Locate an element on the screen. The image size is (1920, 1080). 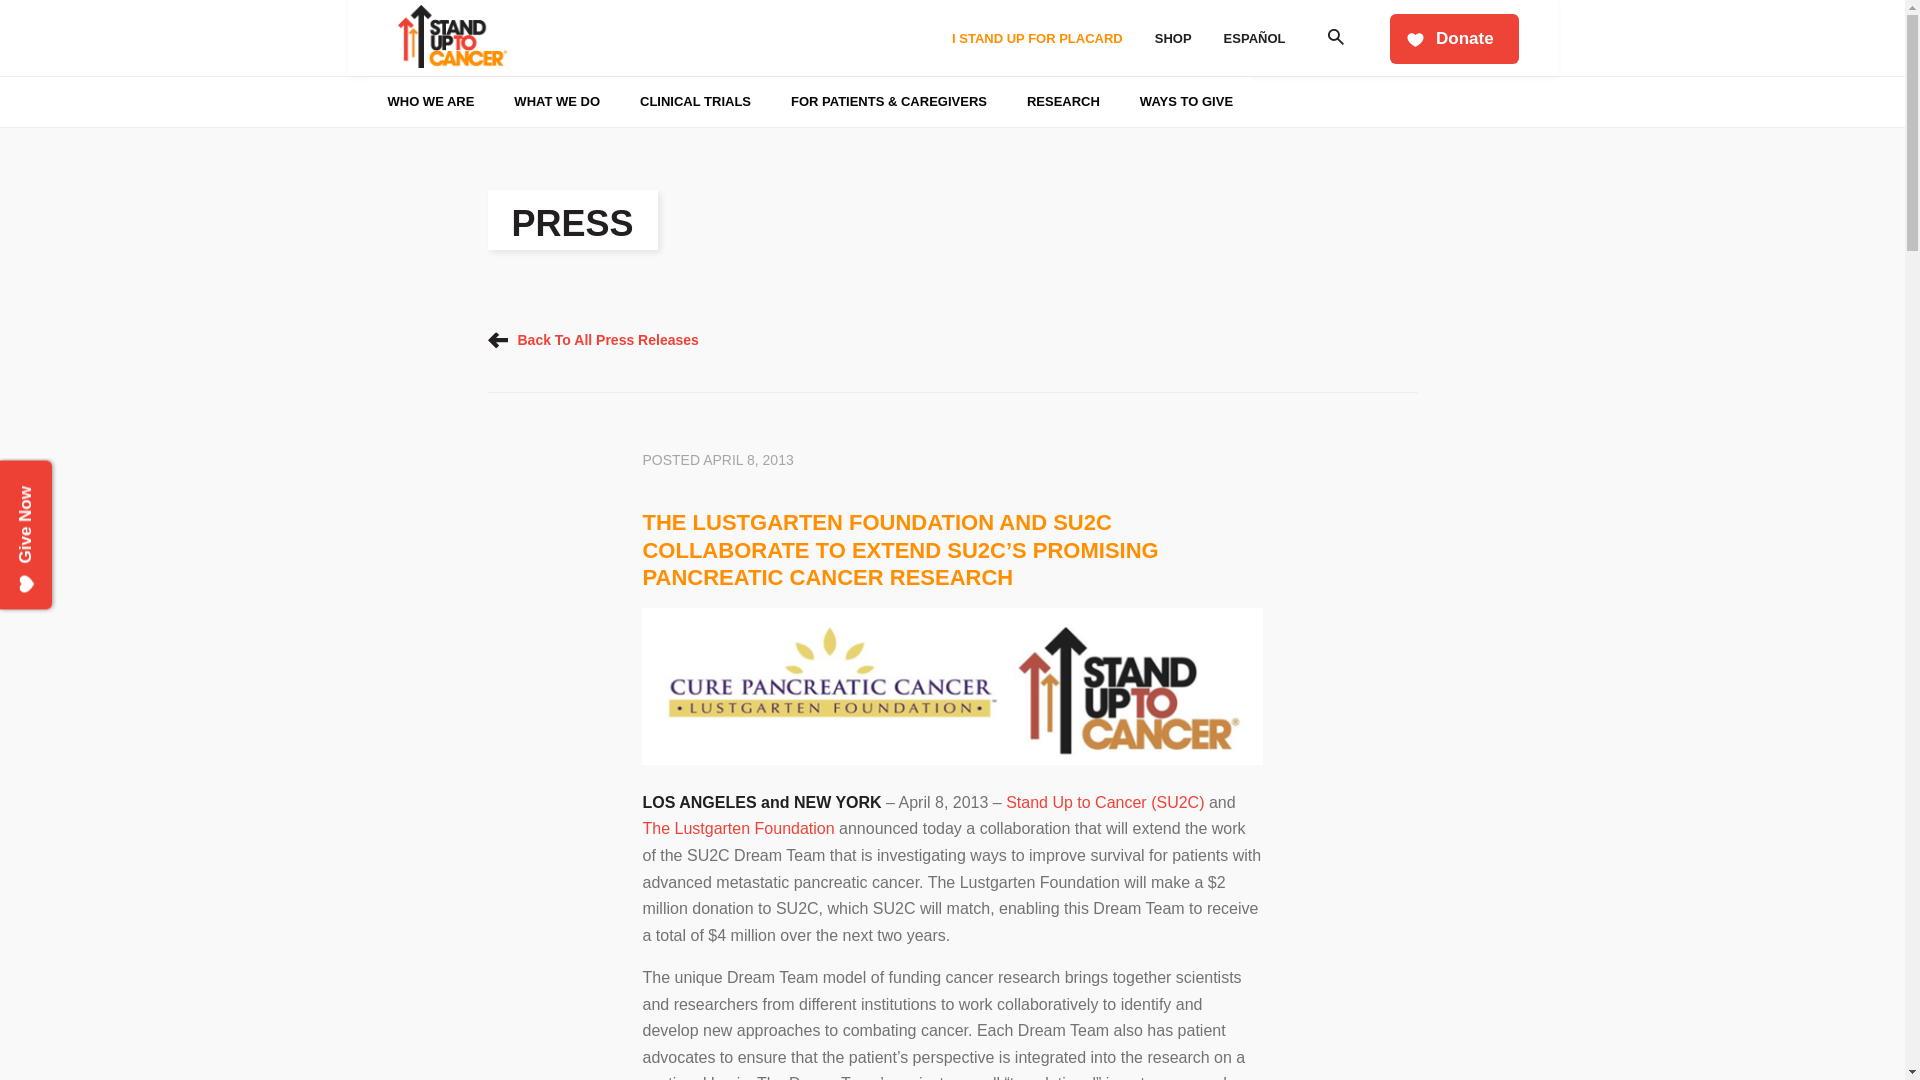
Science Leadership is located at coordinates (806, 16).